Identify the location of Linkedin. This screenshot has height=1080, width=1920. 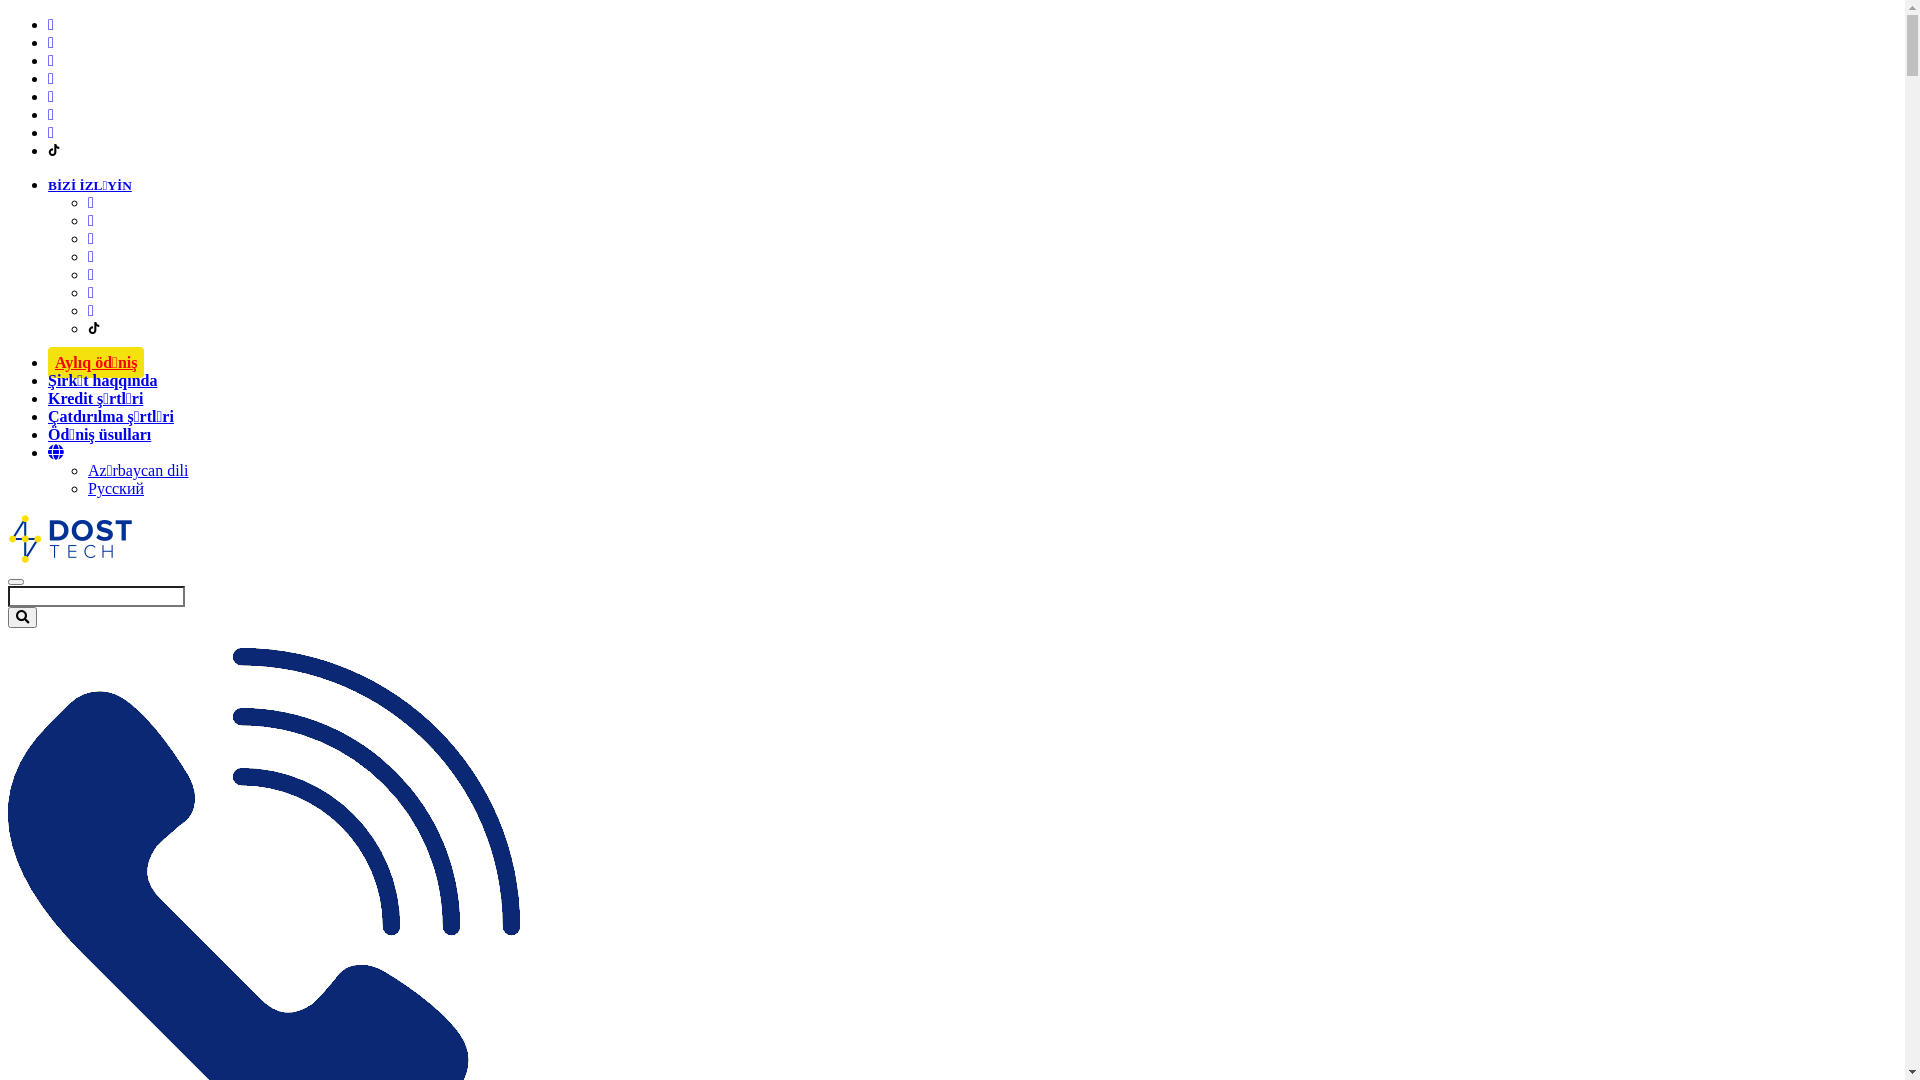
(51, 60).